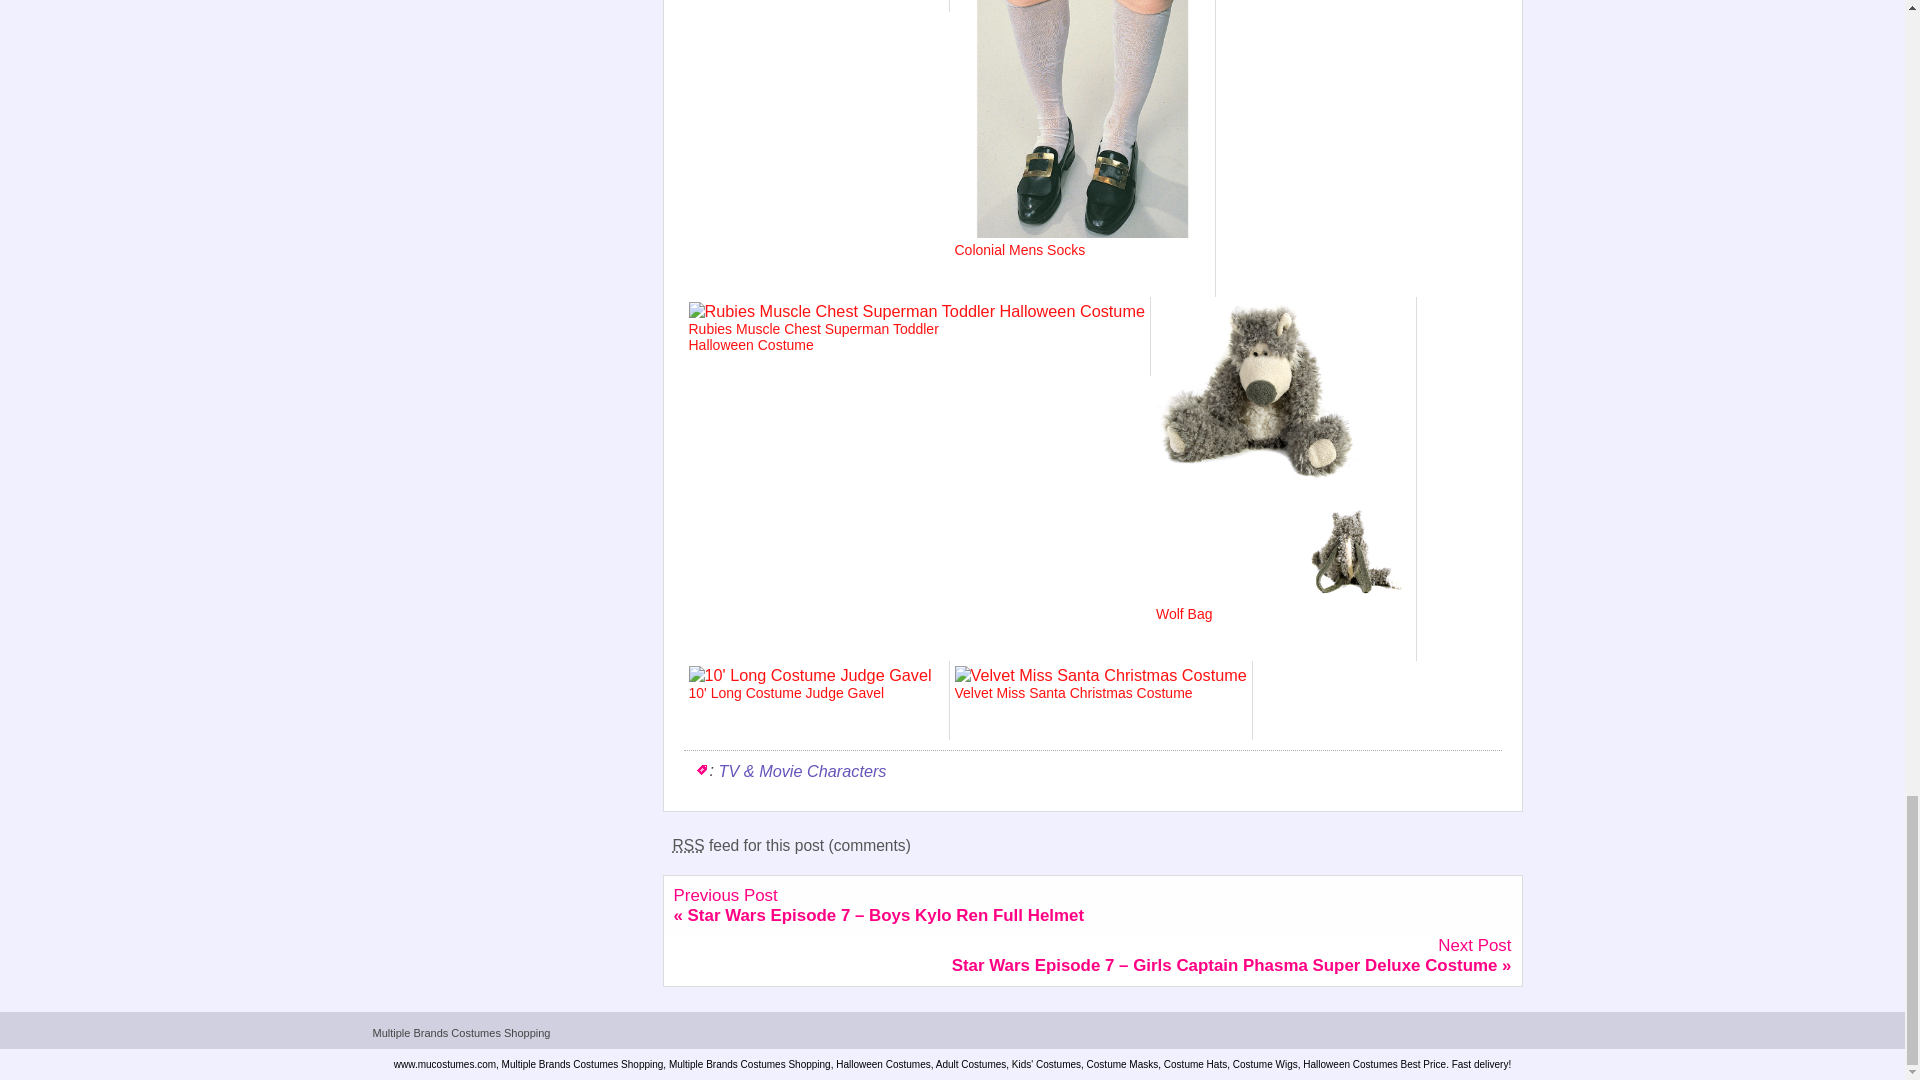 Image resolution: width=1920 pixels, height=1080 pixels. Describe the element at coordinates (1283, 630) in the screenshot. I see `Wolf Bag` at that location.